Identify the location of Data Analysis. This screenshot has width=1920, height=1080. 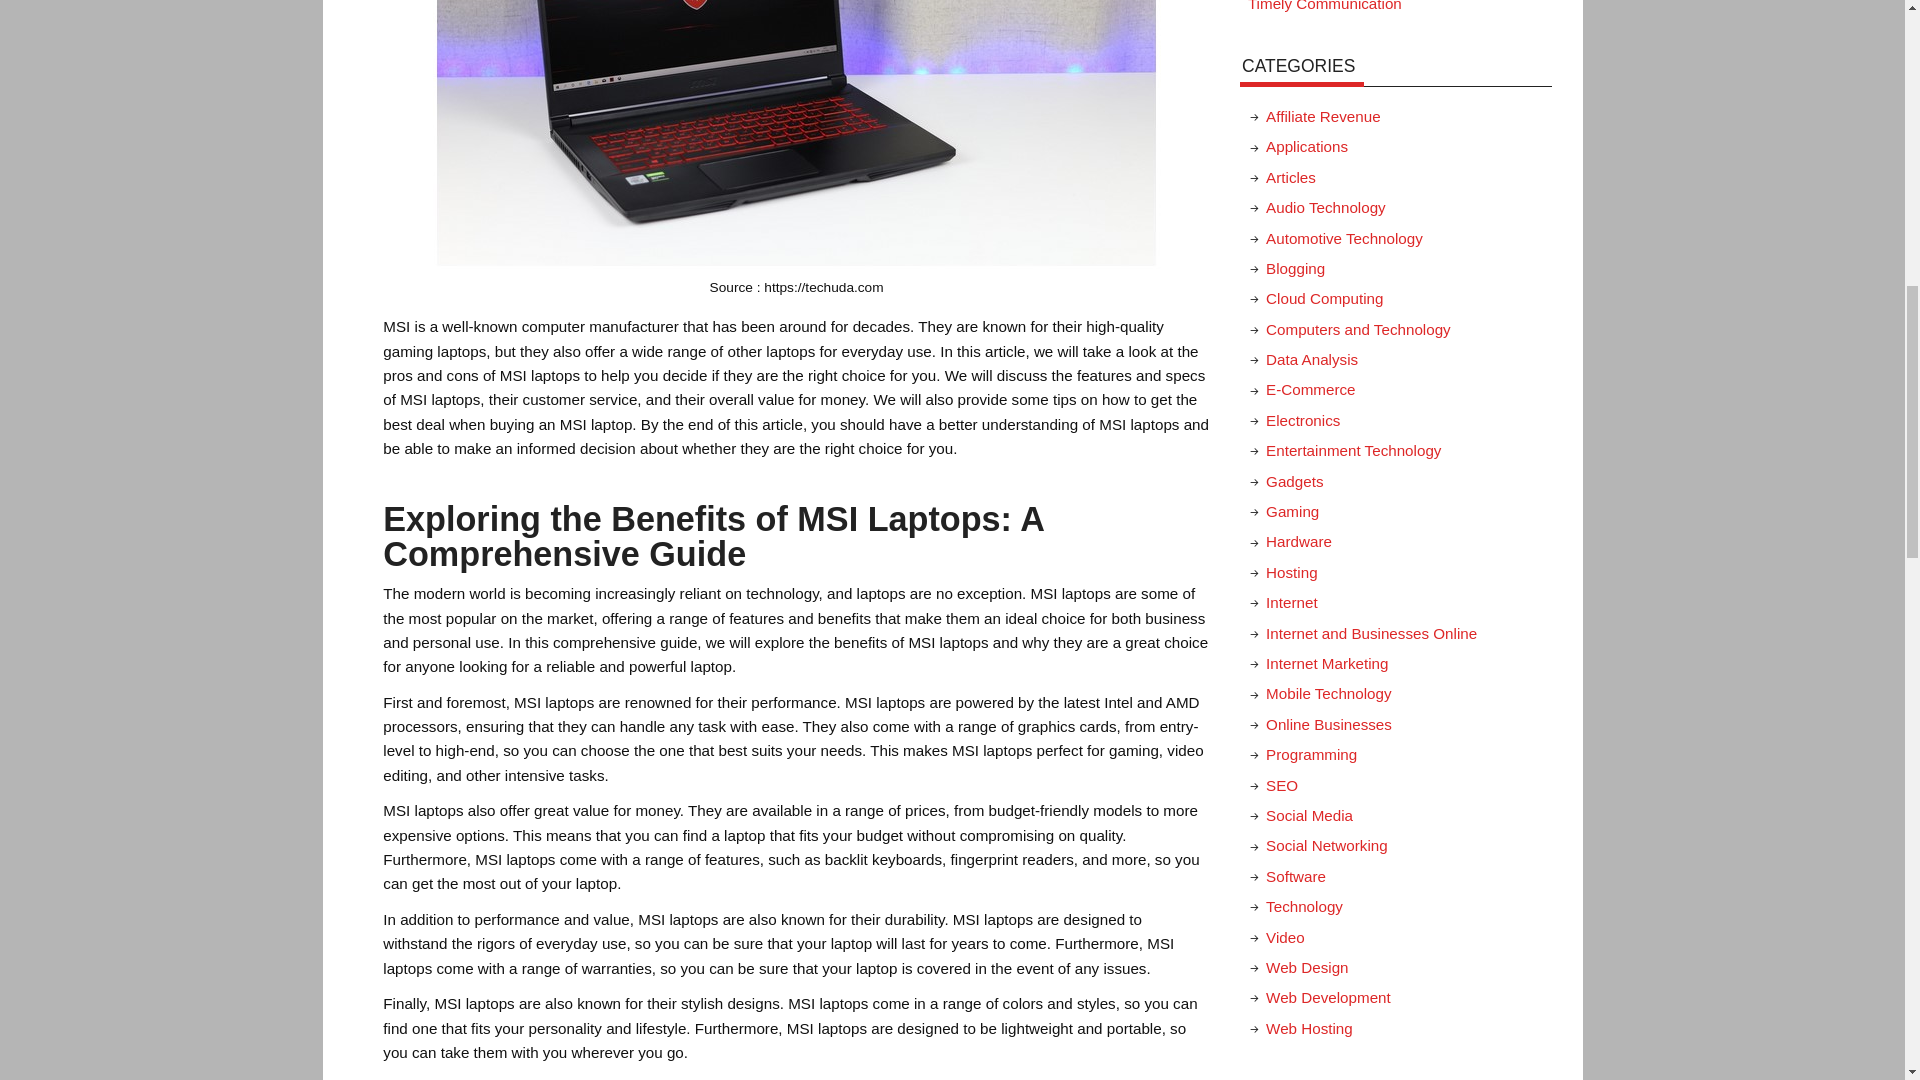
(1311, 360).